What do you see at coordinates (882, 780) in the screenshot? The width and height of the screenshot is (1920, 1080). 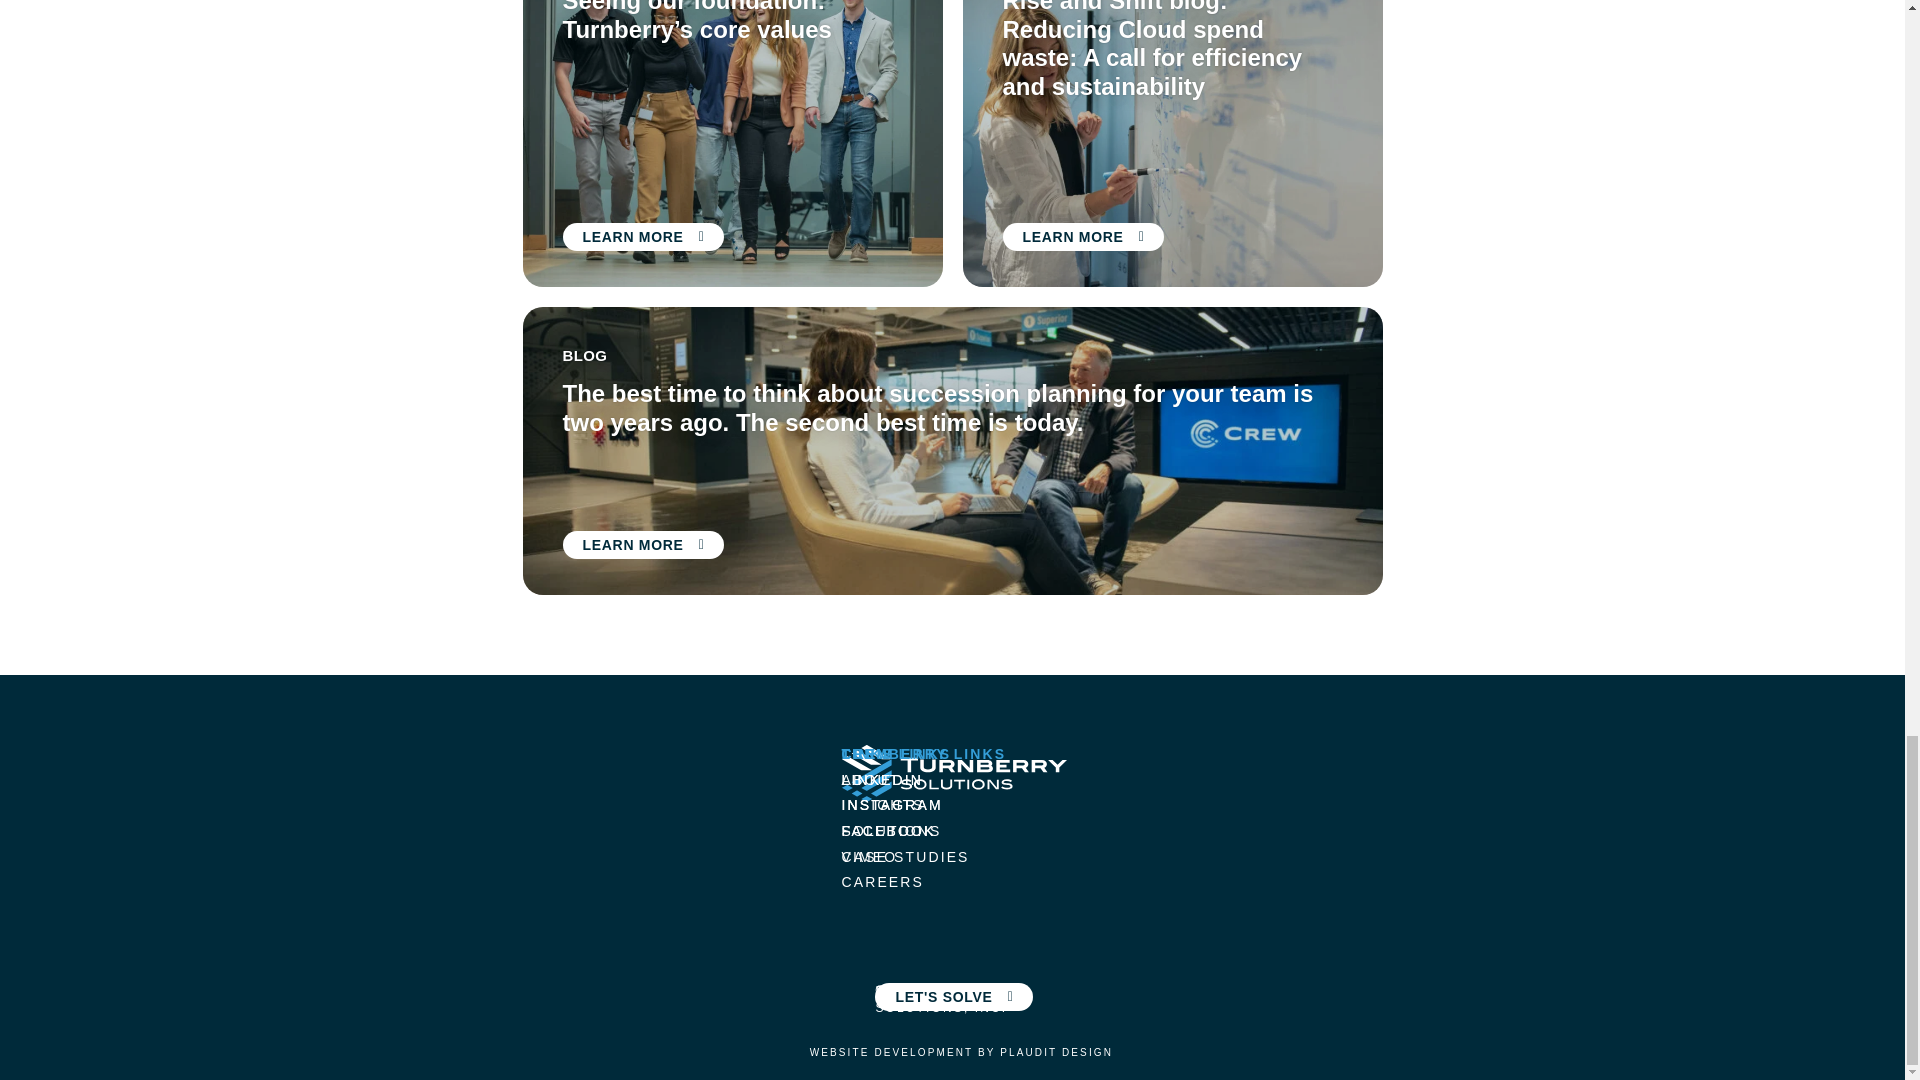 I see `LINKEDIN` at bounding box center [882, 780].